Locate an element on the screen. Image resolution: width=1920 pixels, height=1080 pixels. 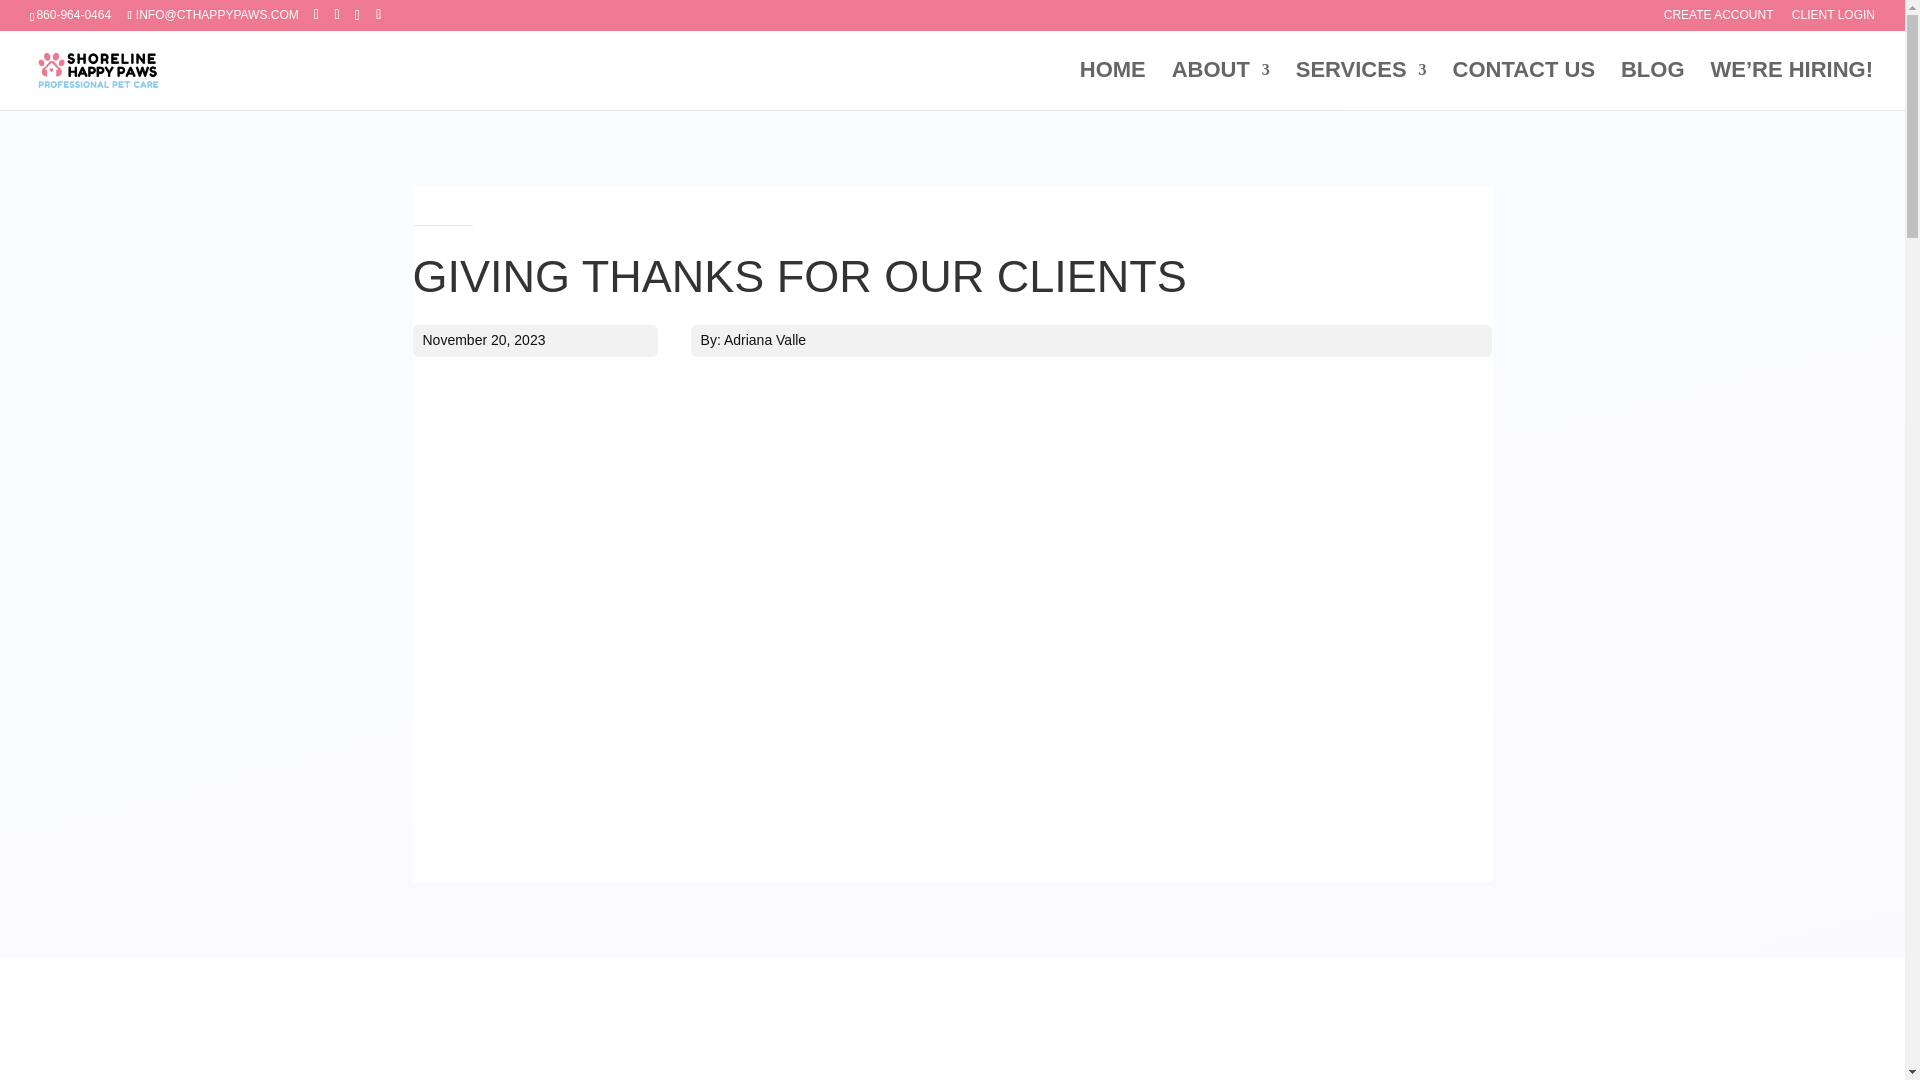
860-964-0464 is located at coordinates (74, 14).